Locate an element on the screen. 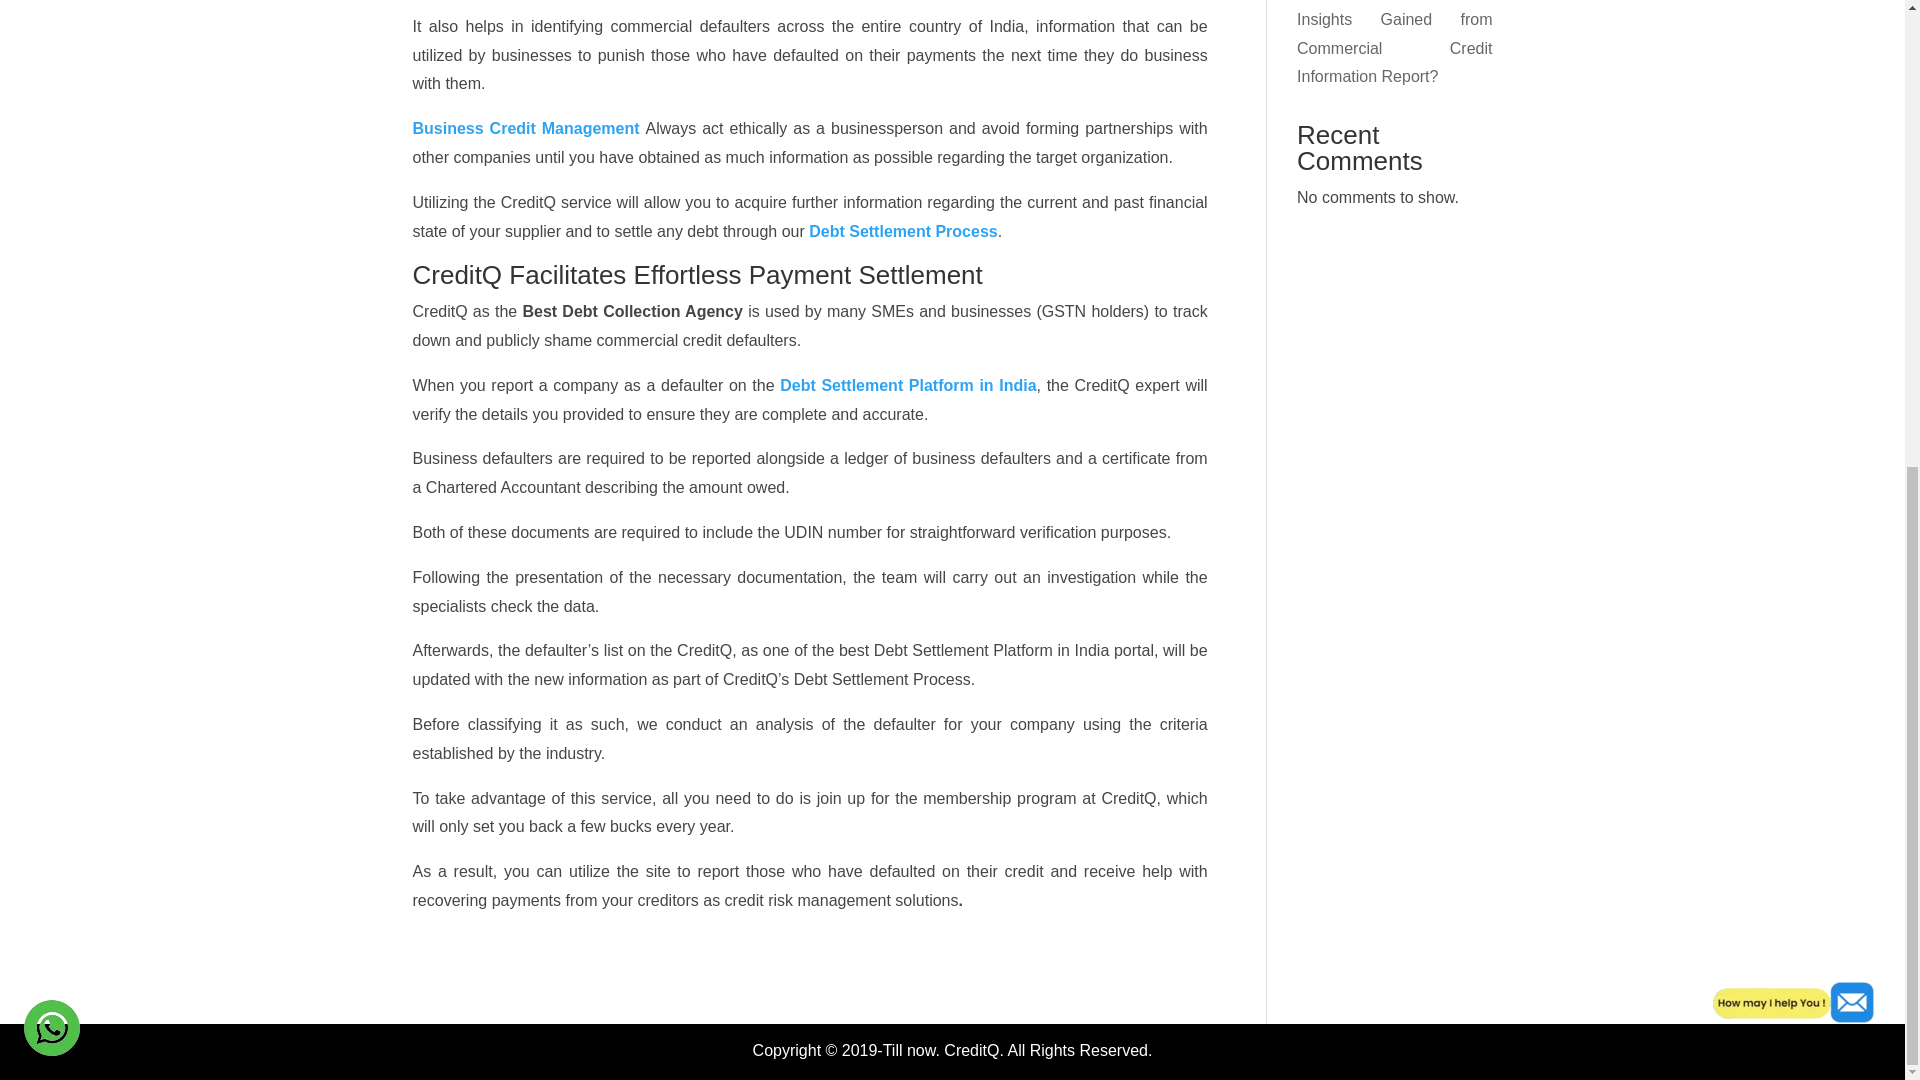 The width and height of the screenshot is (1920, 1080). Debt Settlement Process is located at coordinates (903, 230).